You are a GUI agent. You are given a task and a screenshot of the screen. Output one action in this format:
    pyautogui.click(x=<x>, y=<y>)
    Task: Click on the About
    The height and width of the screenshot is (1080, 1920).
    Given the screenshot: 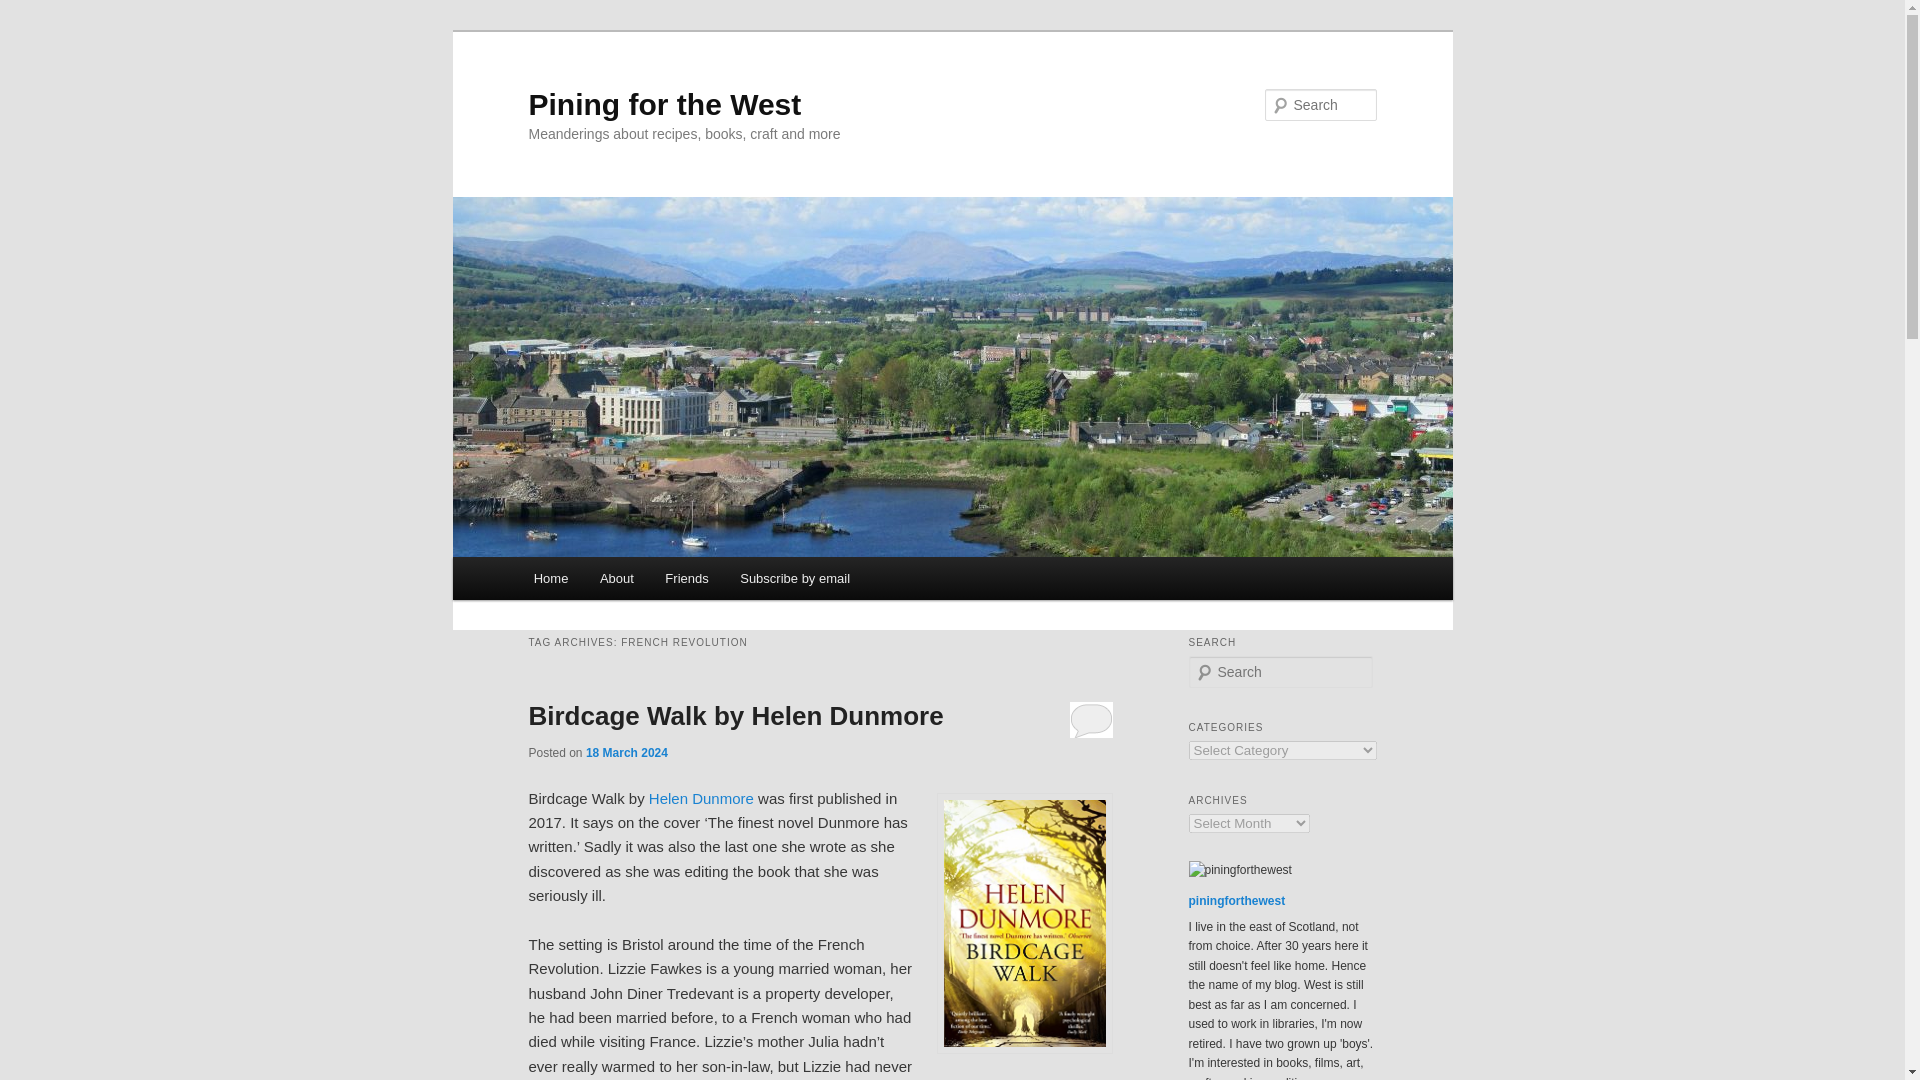 What is the action you would take?
    pyautogui.click(x=616, y=578)
    